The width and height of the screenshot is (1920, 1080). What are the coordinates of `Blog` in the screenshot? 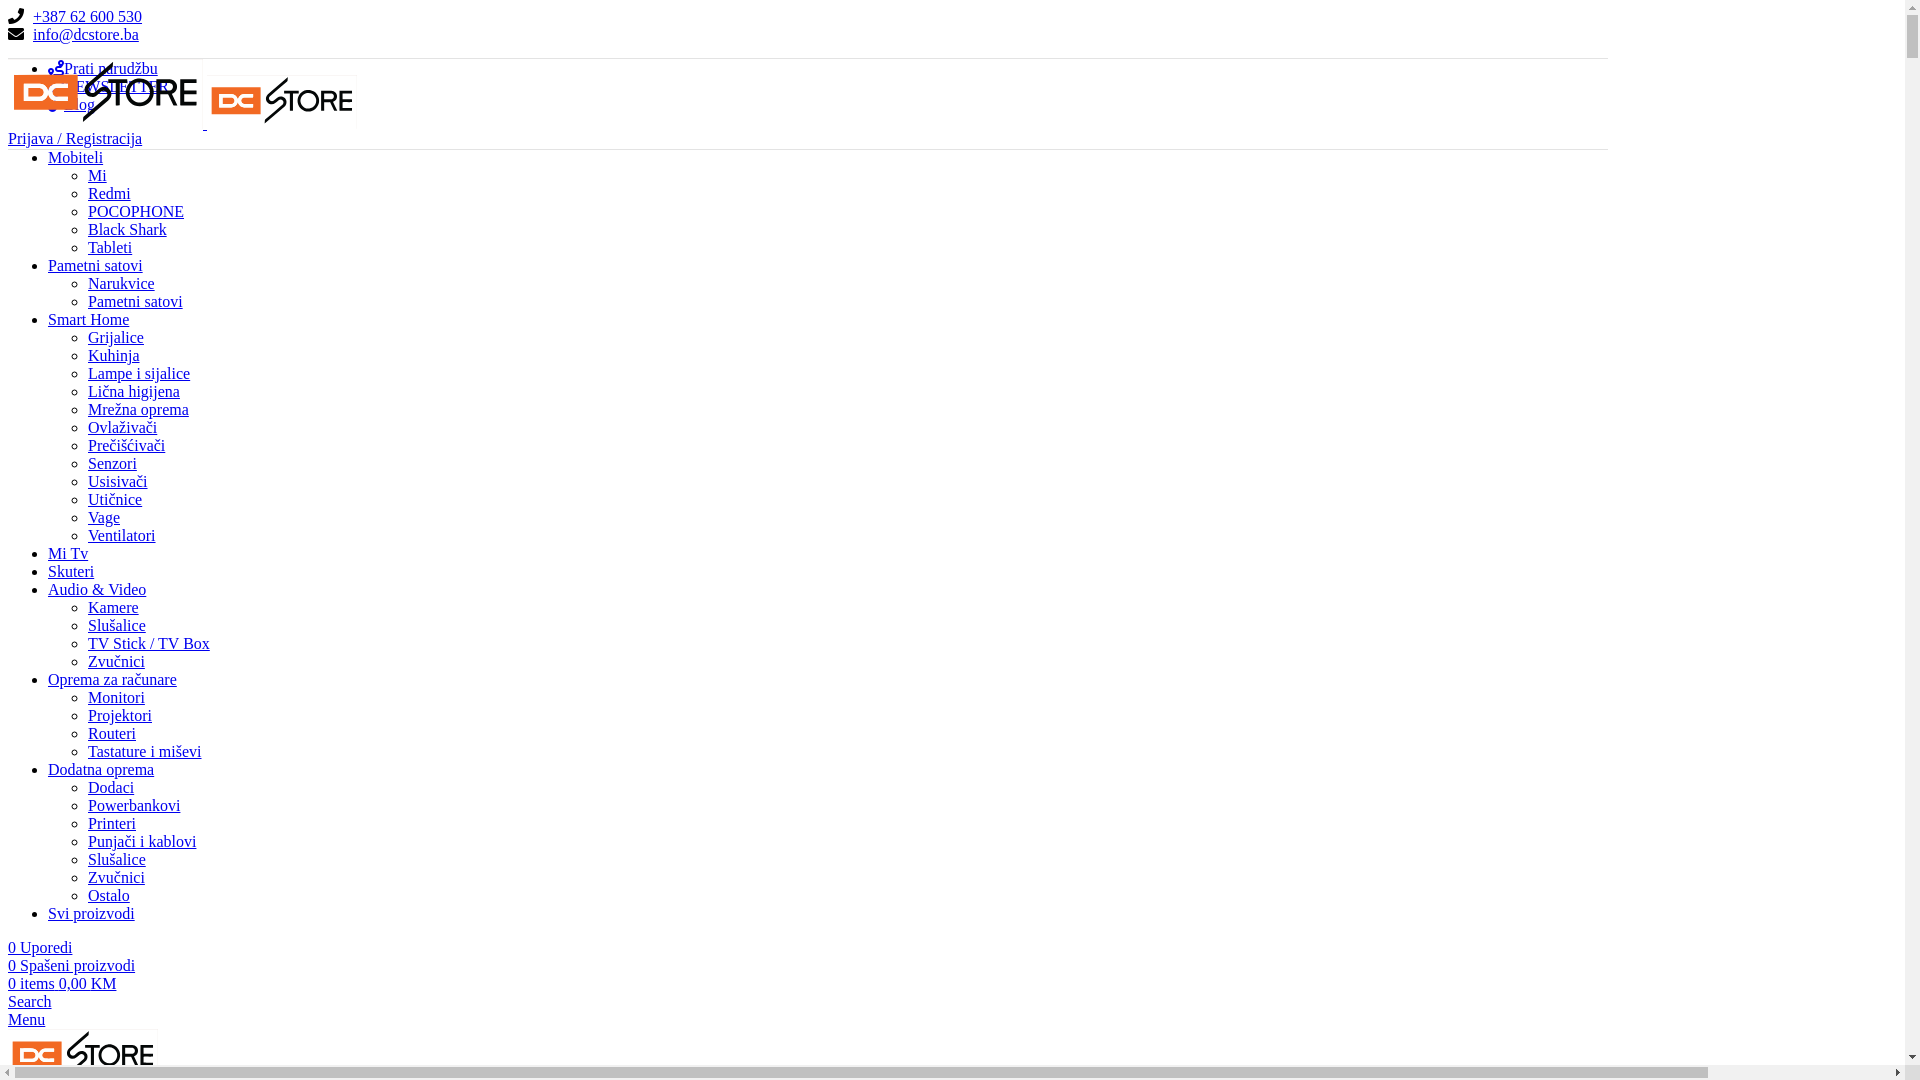 It's located at (72, 104).